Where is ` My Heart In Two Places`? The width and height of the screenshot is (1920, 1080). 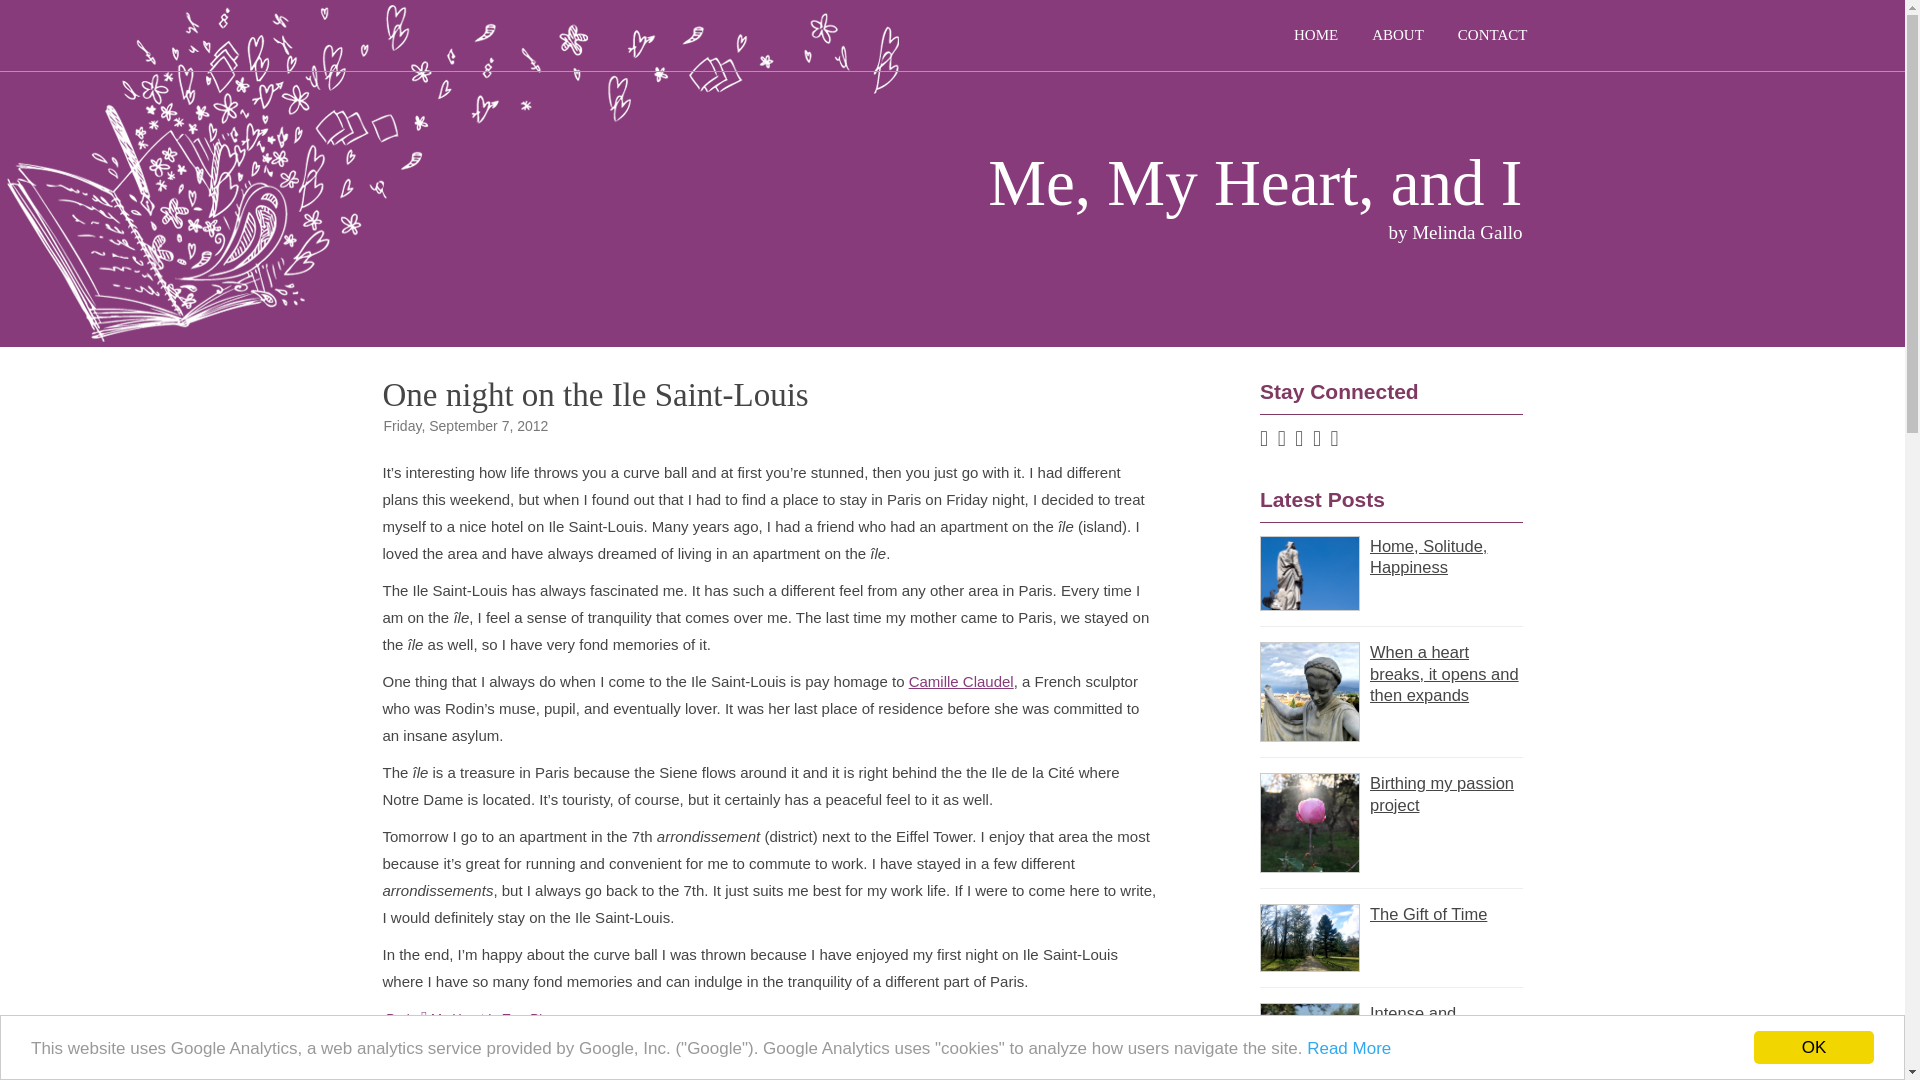
 My Heart In Two Places is located at coordinates (495, 1018).